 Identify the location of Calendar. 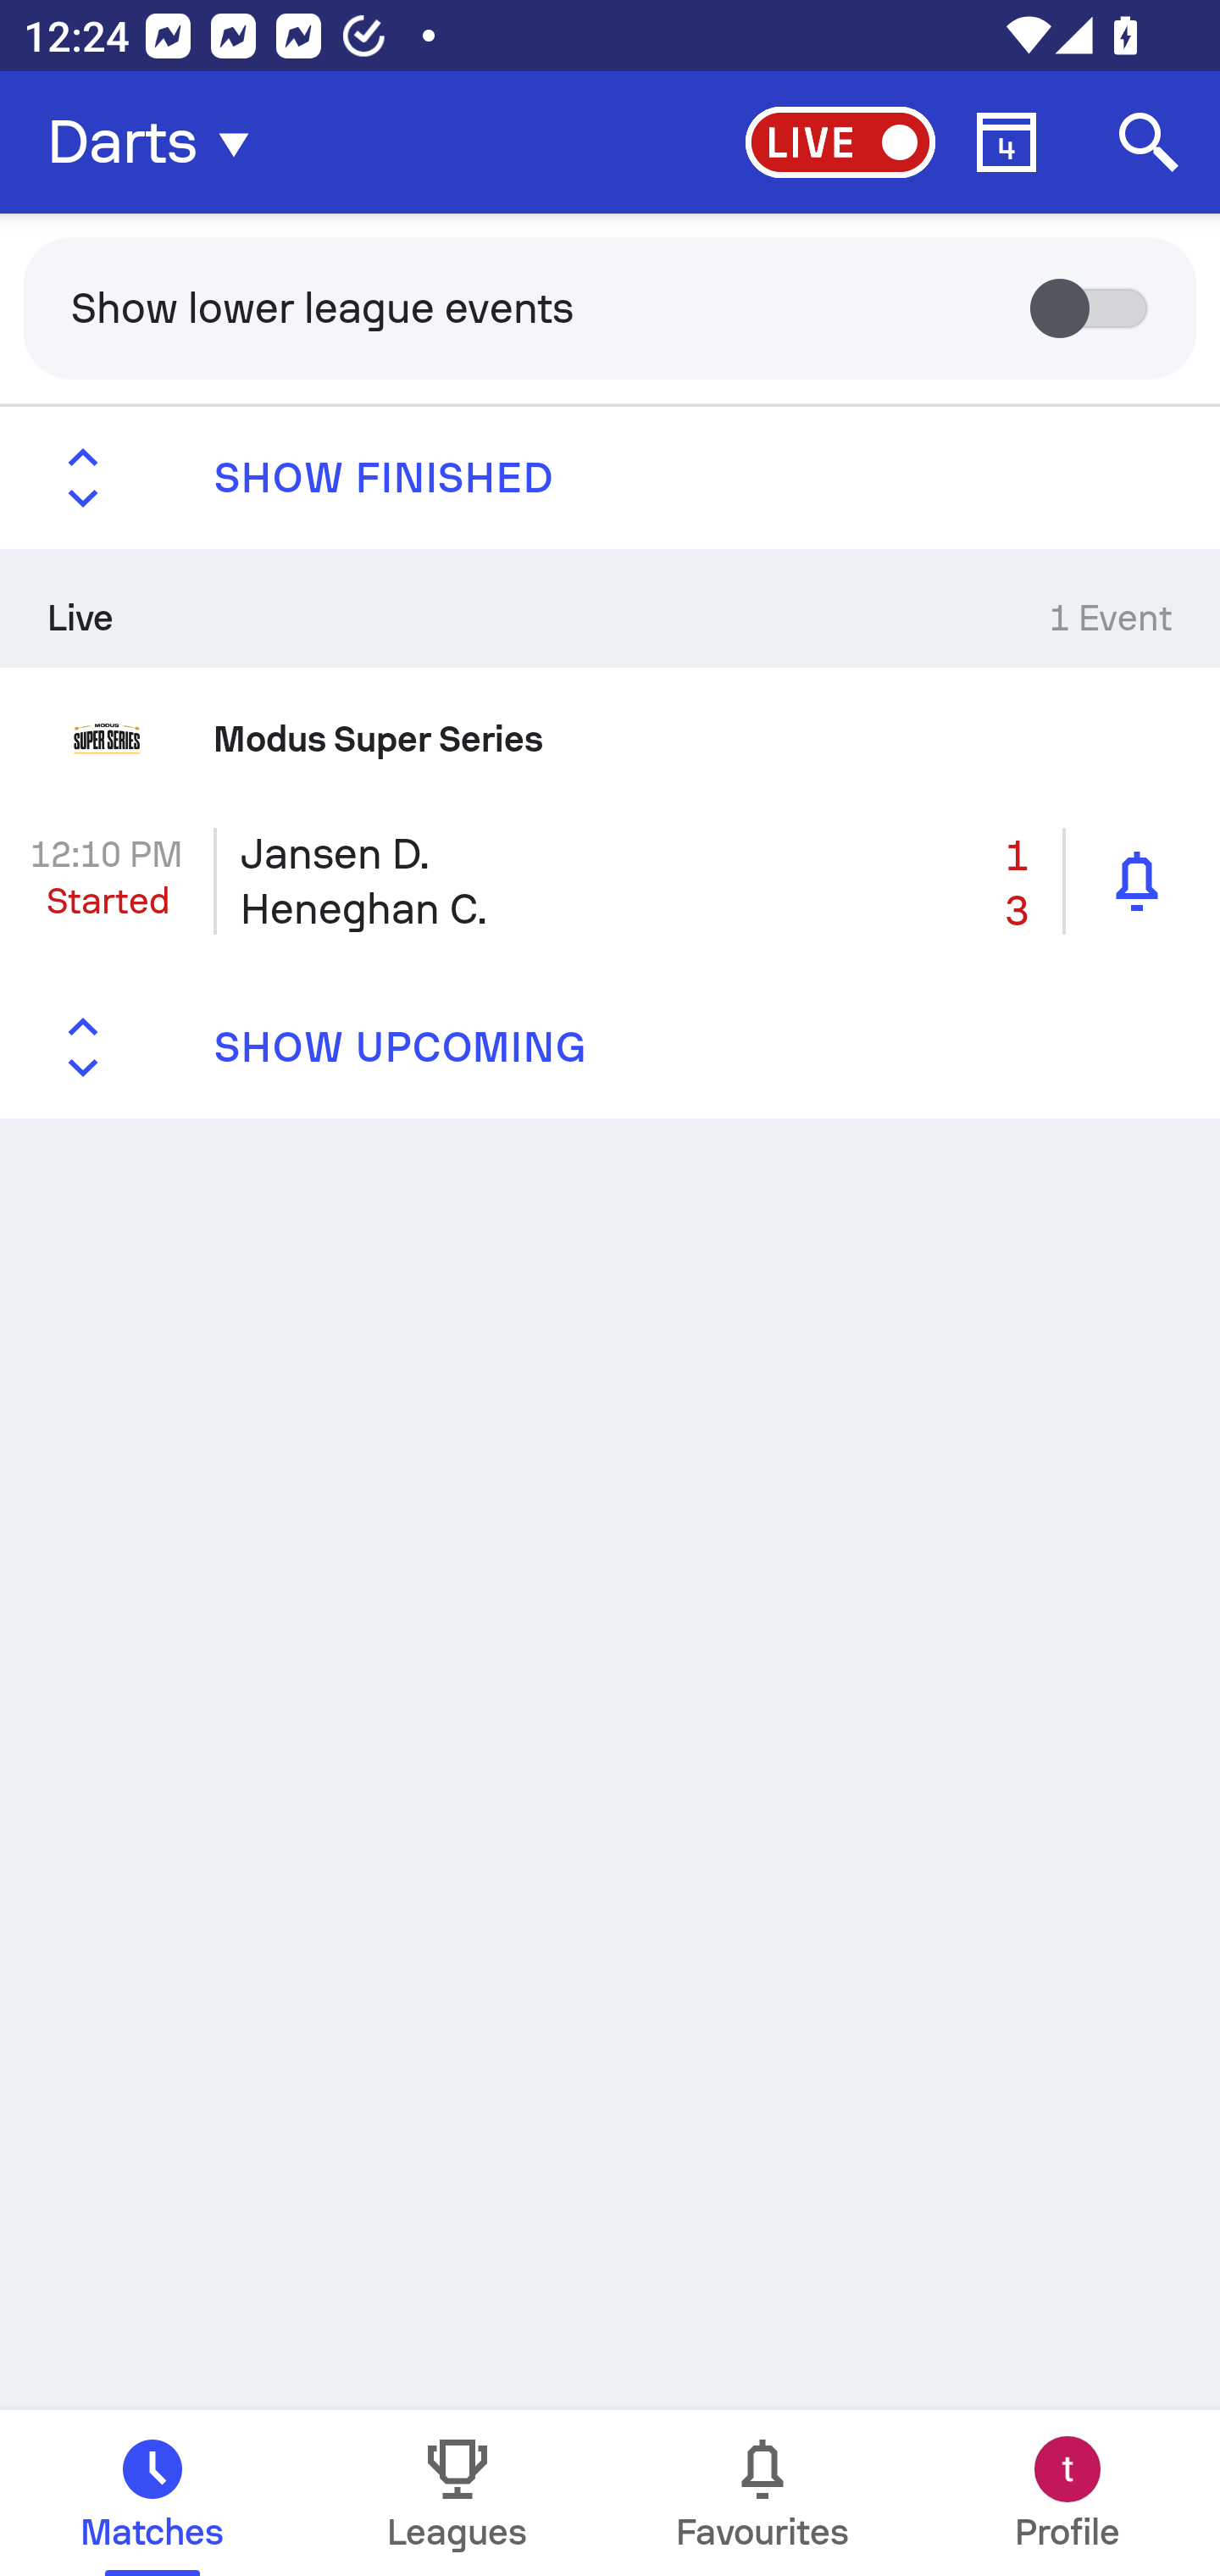
(1006, 142).